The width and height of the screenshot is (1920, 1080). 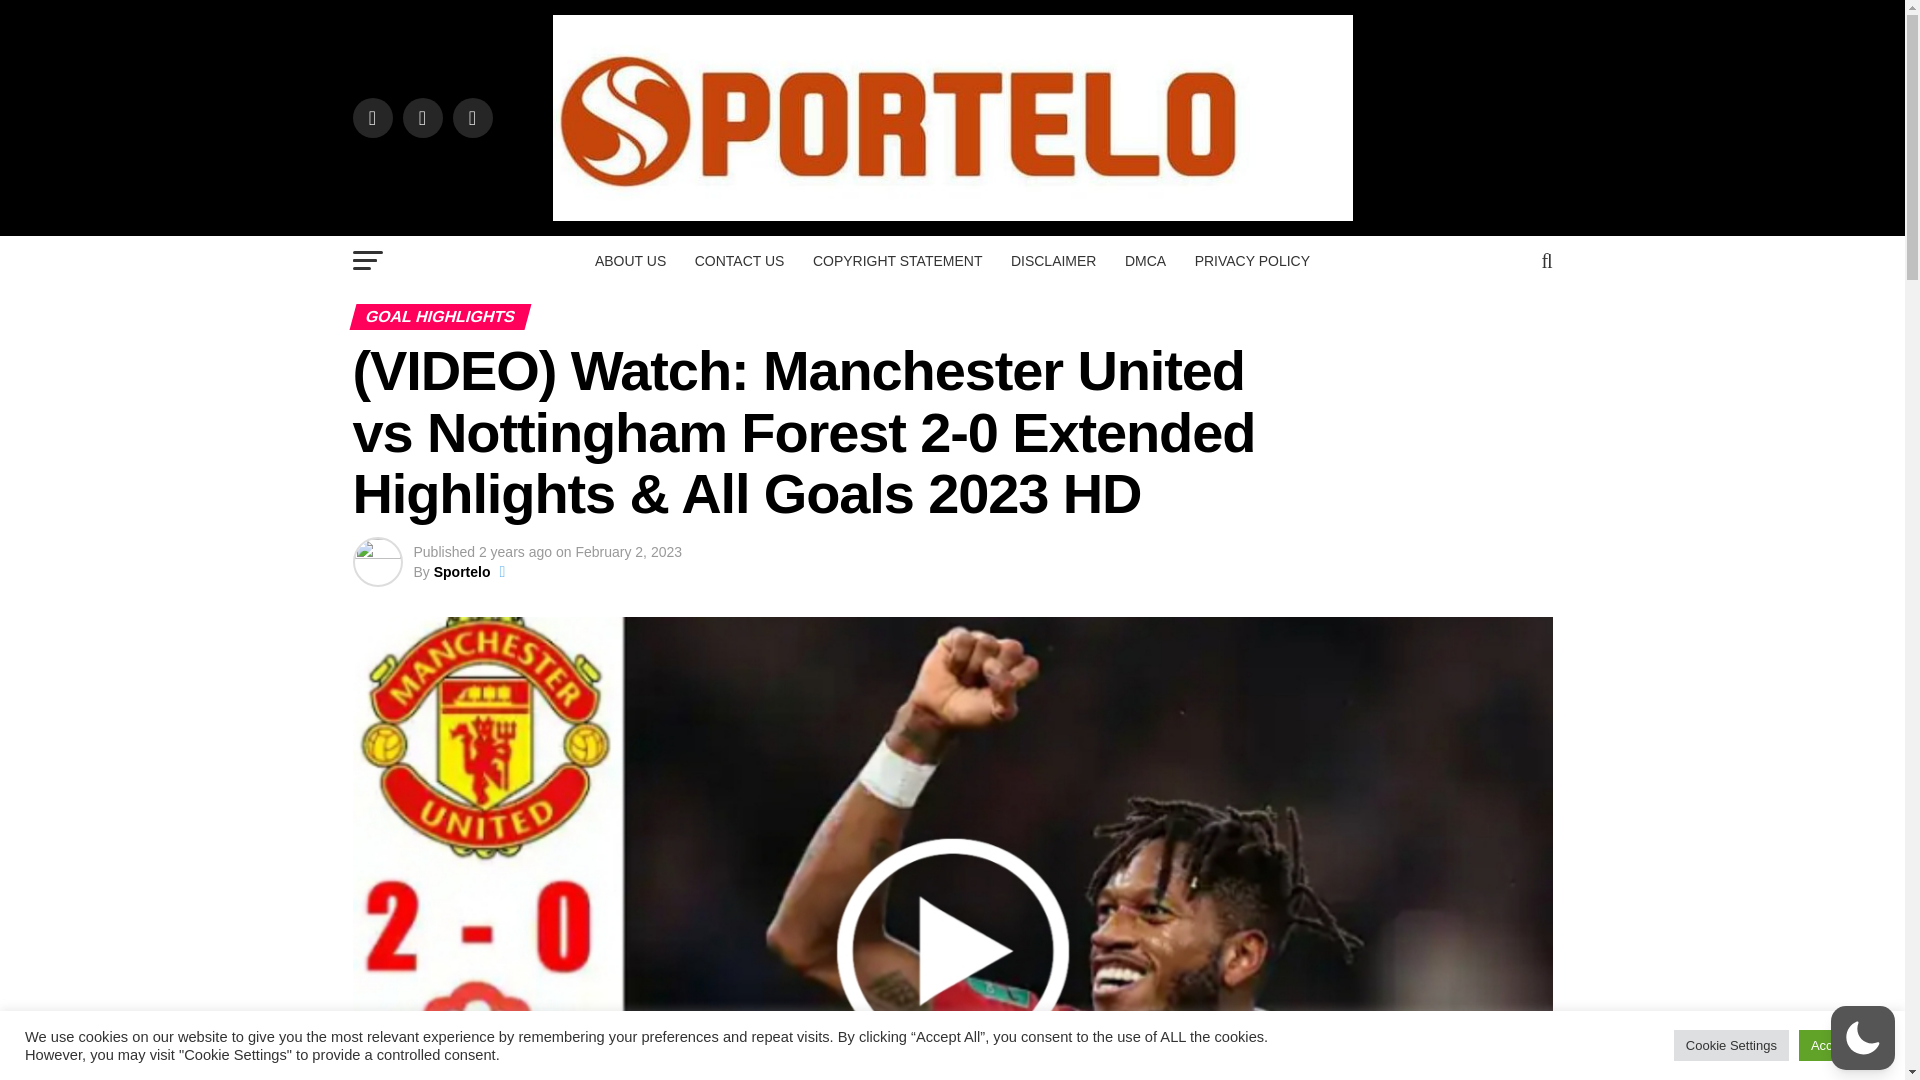 What do you see at coordinates (740, 261) in the screenshot?
I see `CONTACT US` at bounding box center [740, 261].